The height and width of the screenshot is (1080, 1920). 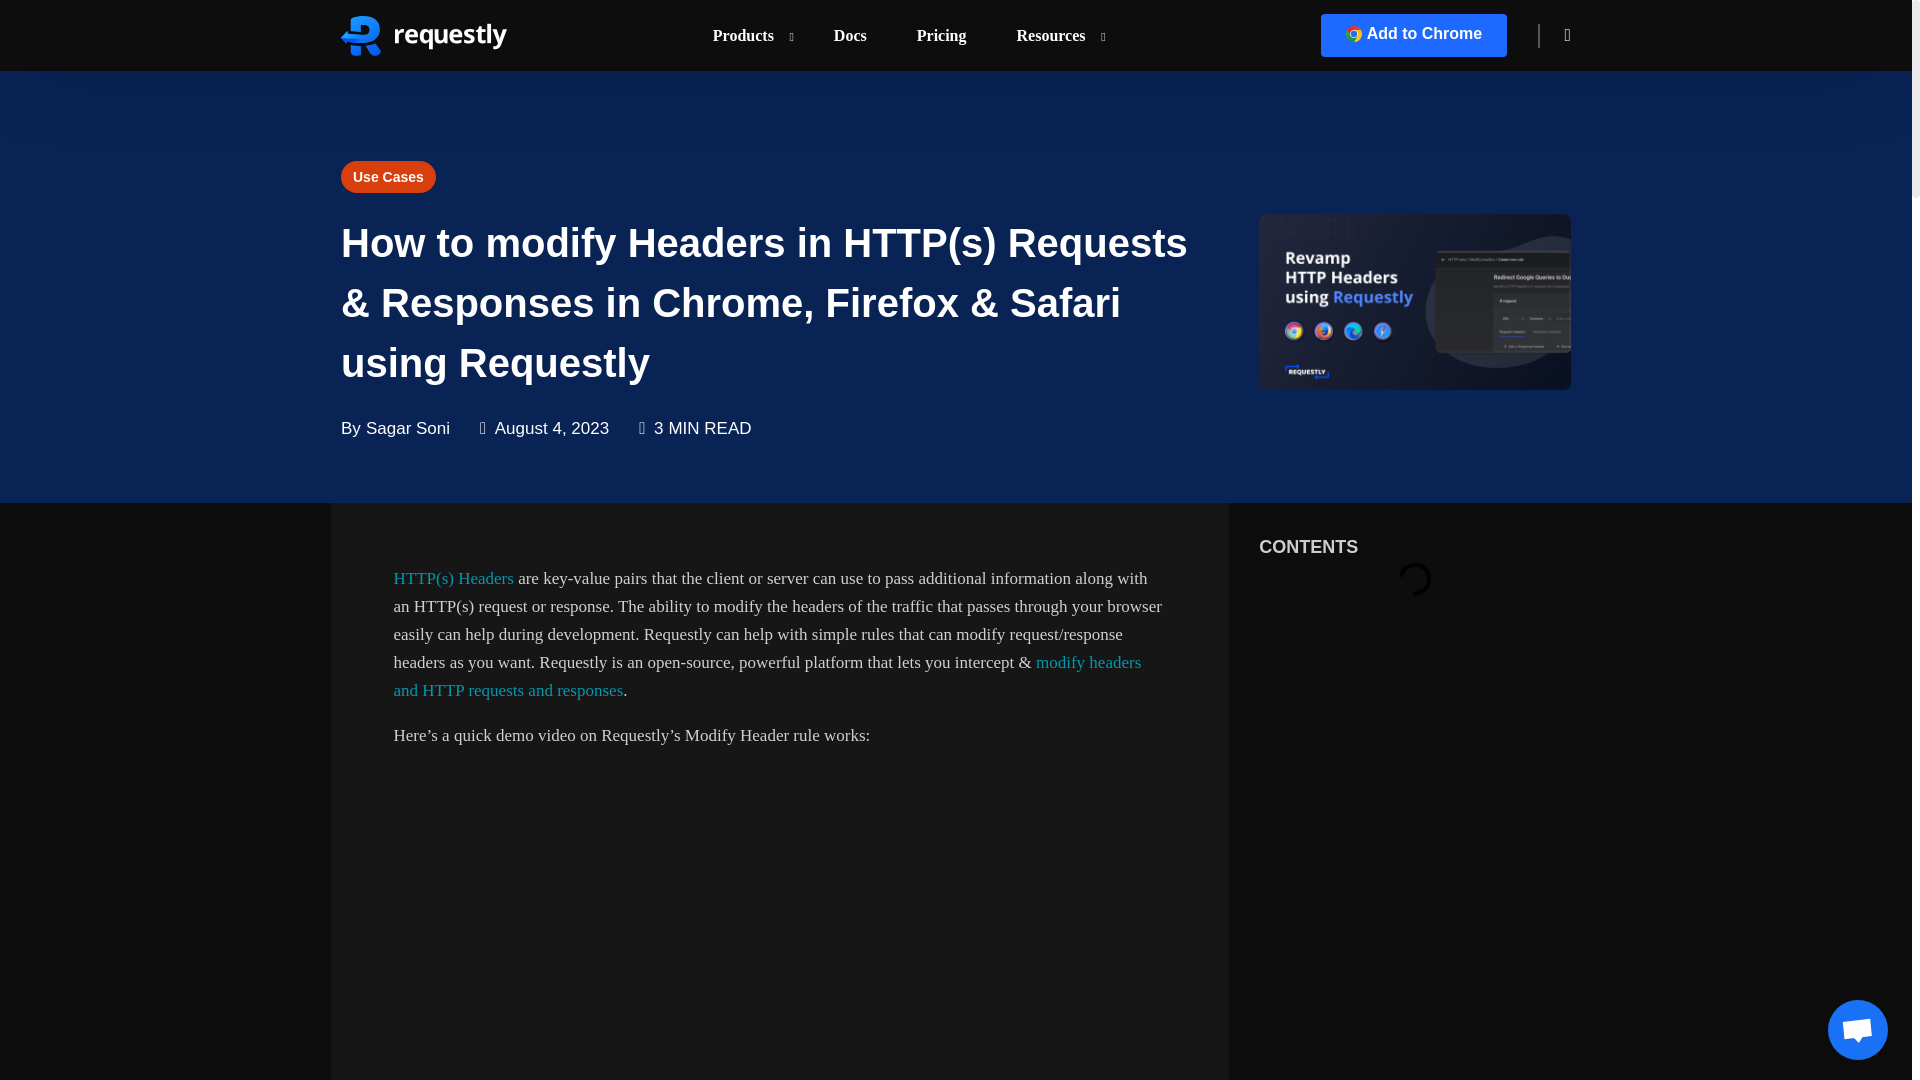 What do you see at coordinates (768, 676) in the screenshot?
I see `modify headers and HTTP requests and responses` at bounding box center [768, 676].